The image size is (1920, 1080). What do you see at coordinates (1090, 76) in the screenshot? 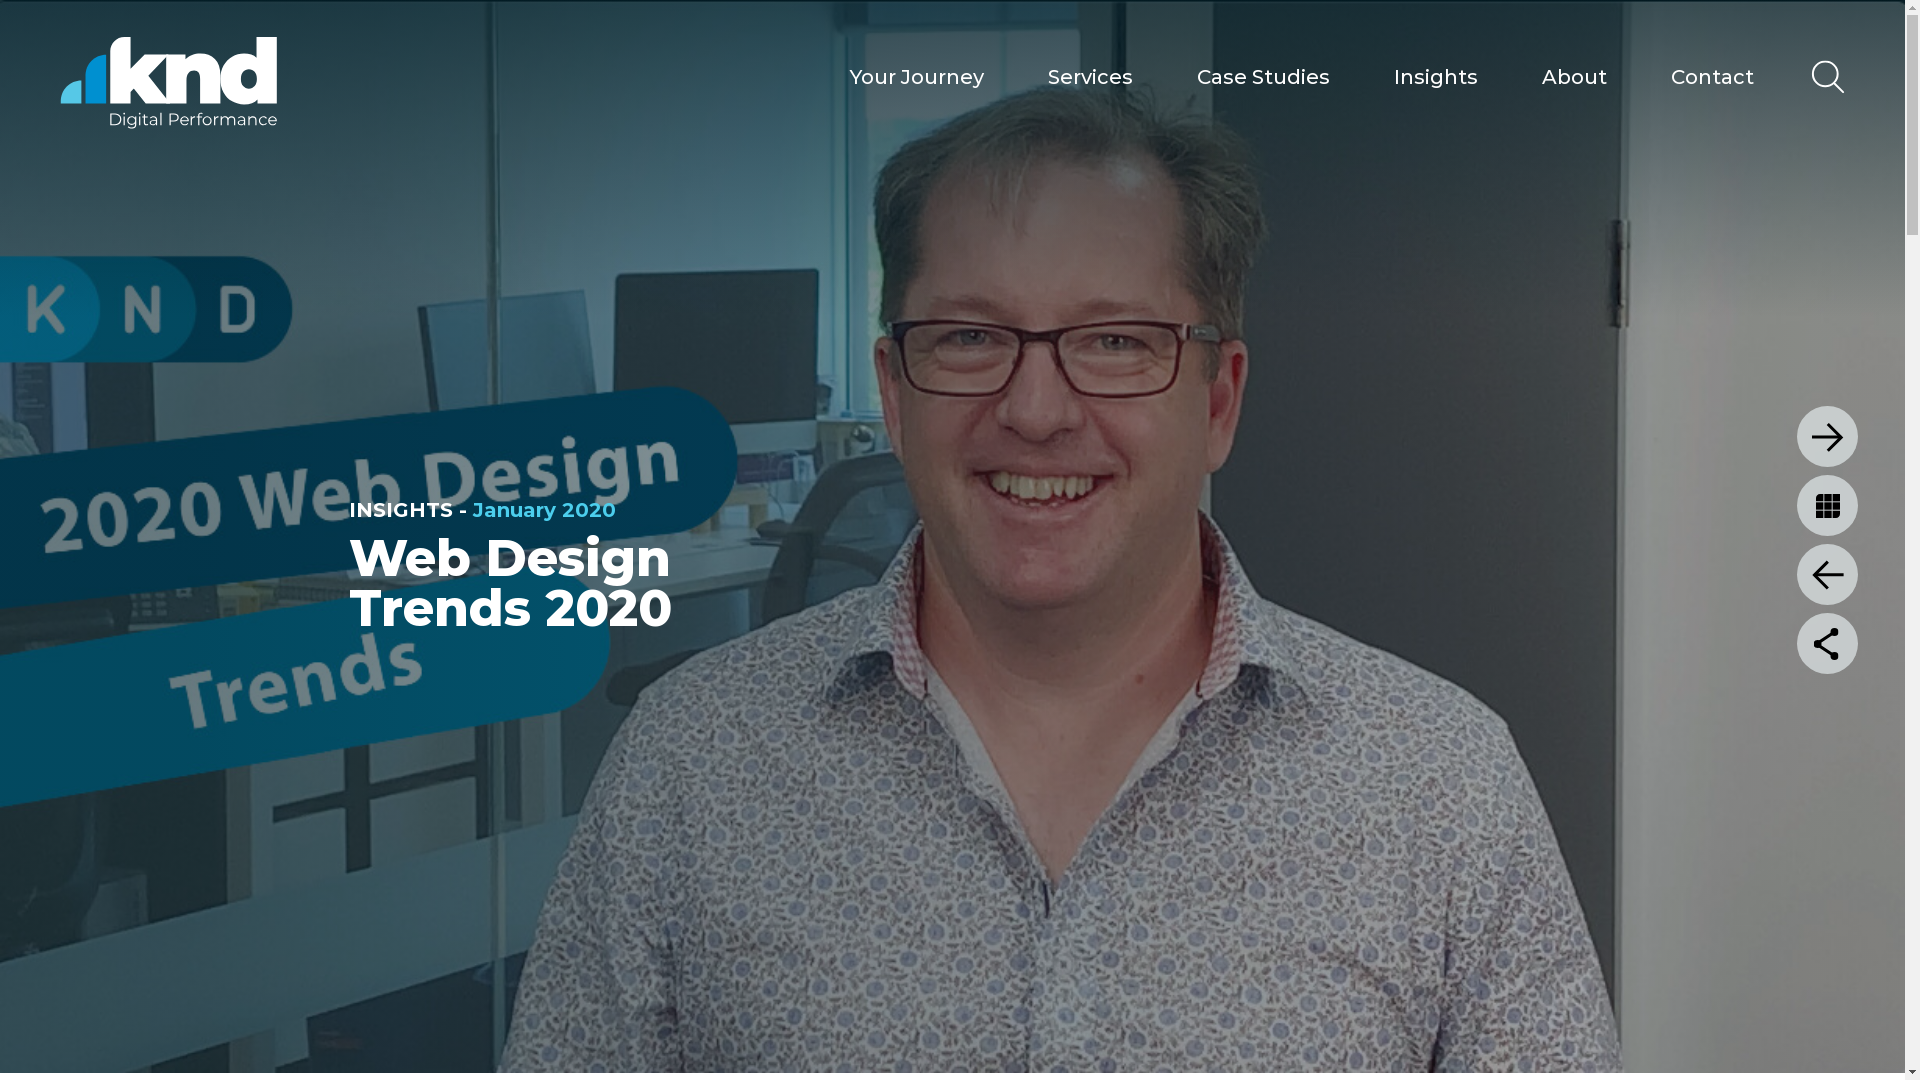
I see `Services` at bounding box center [1090, 76].